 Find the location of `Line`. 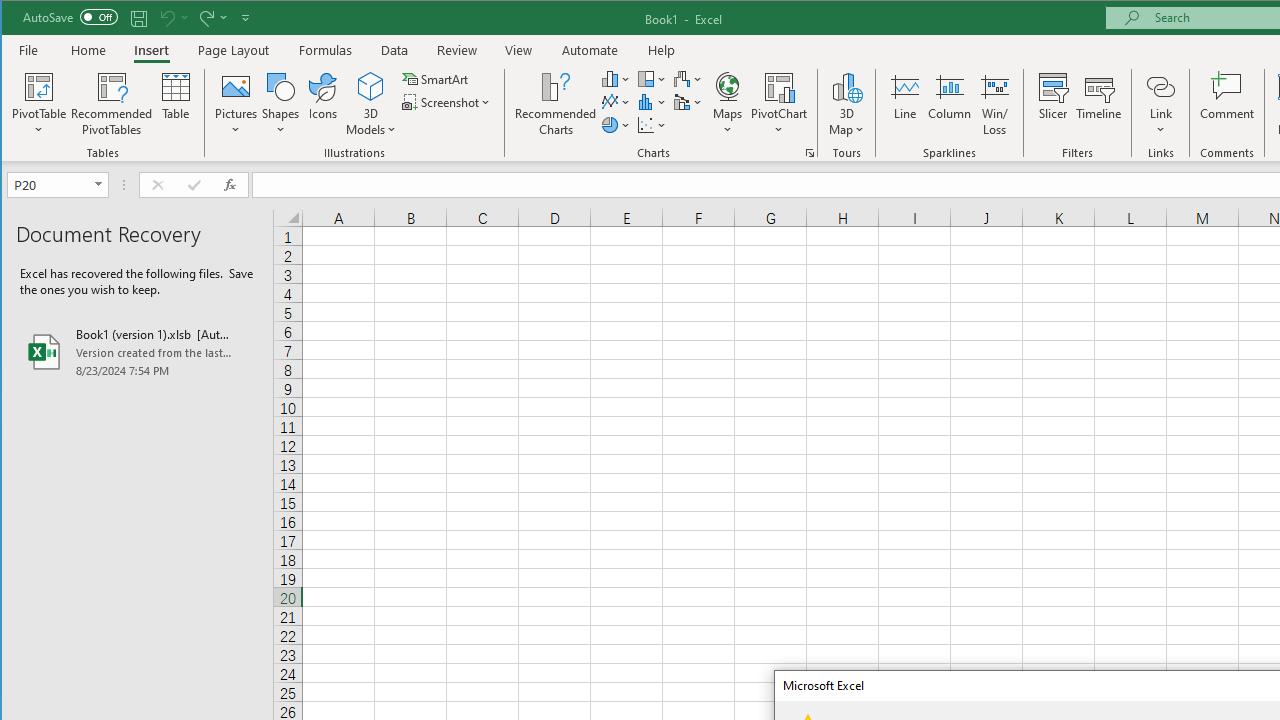

Line is located at coordinates (904, 104).